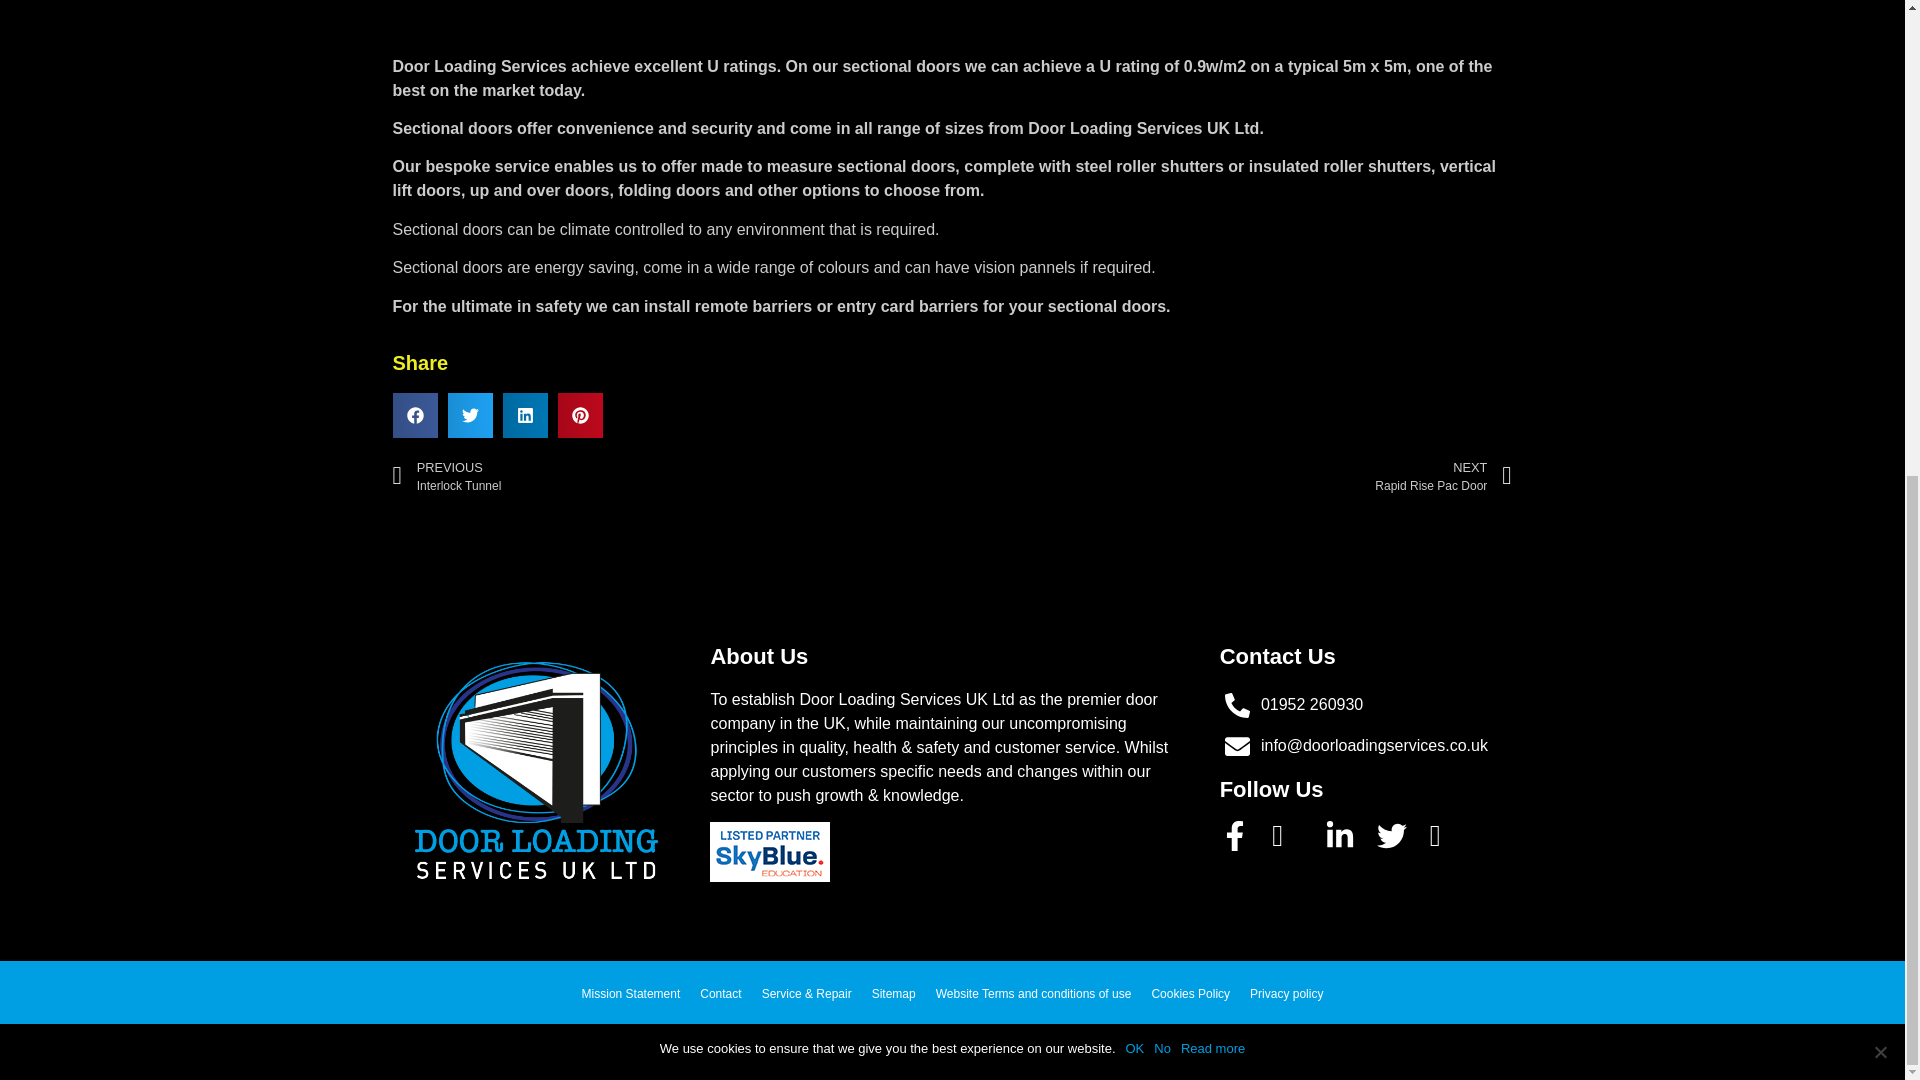 This screenshot has width=1920, height=1080. Describe the element at coordinates (1880, 206) in the screenshot. I see `No` at that location.